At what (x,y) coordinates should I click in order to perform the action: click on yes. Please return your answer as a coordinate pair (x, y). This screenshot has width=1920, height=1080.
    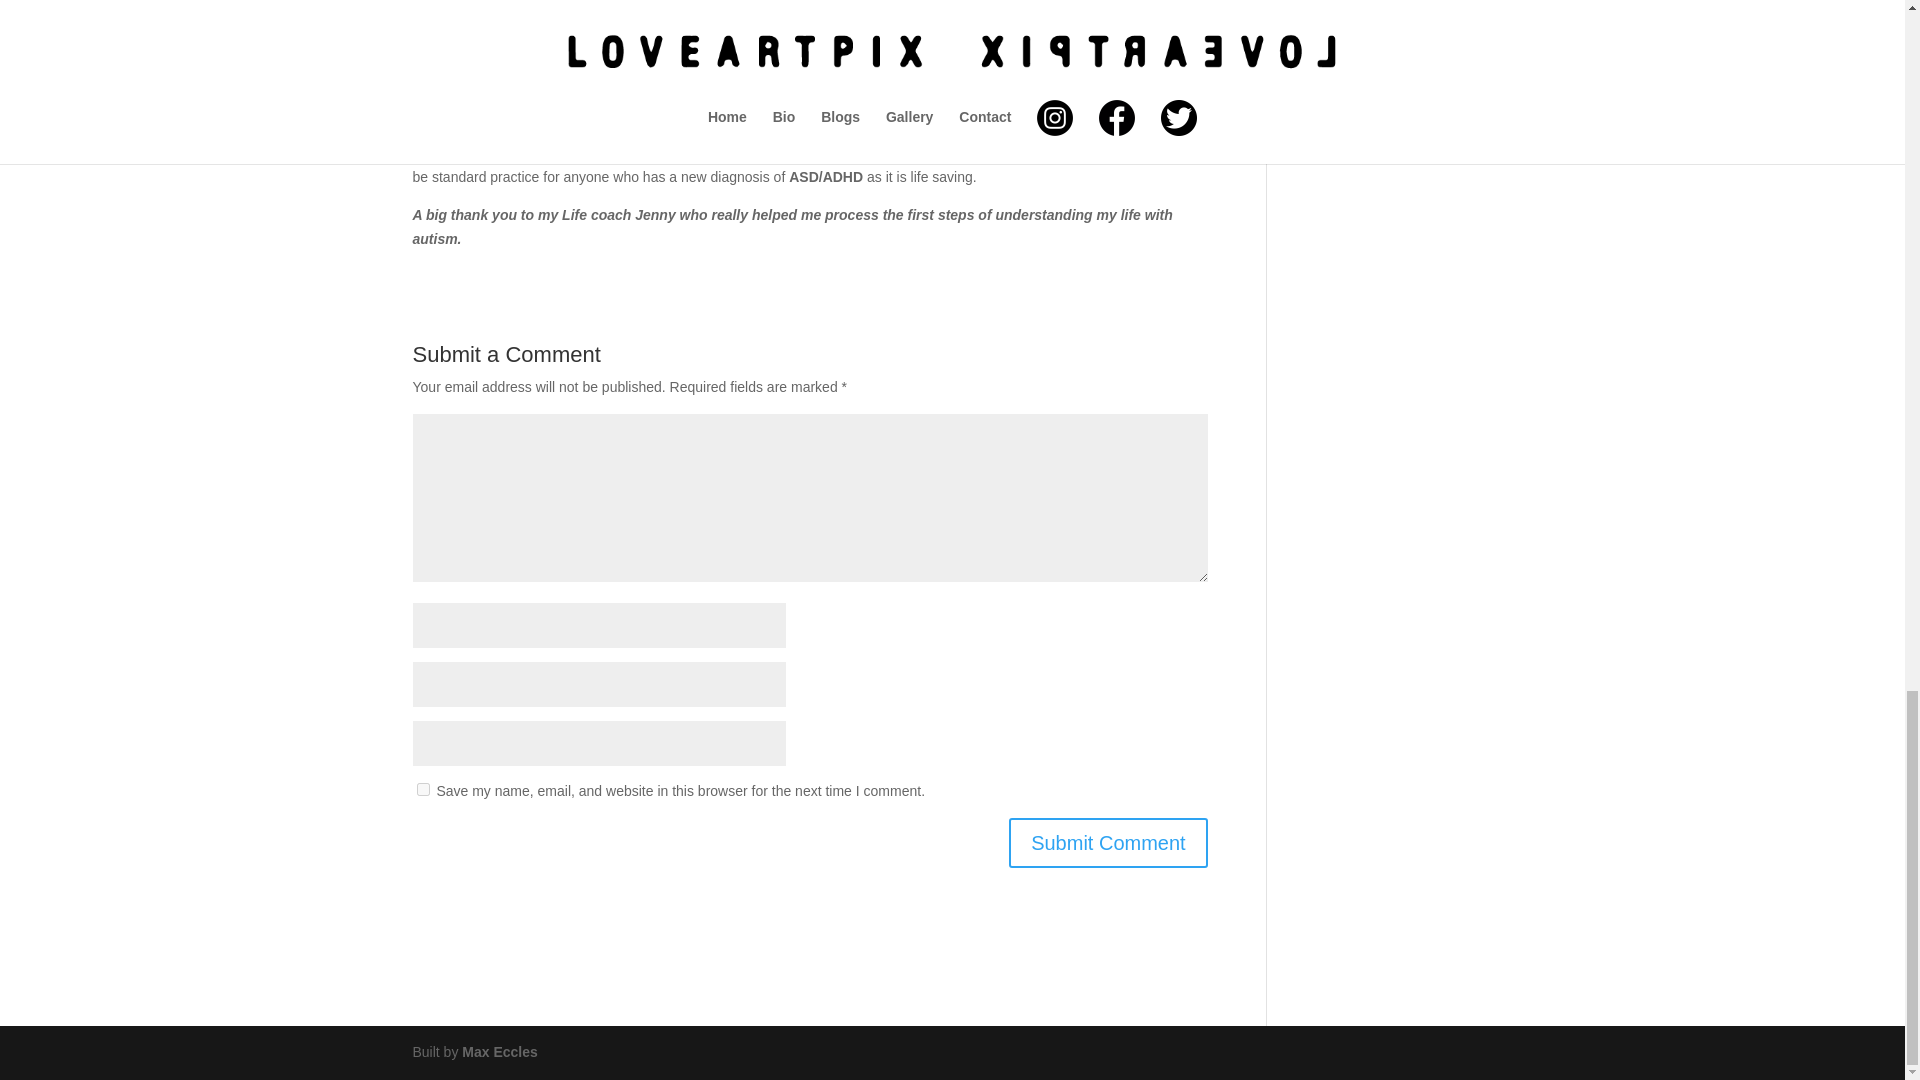
    Looking at the image, I should click on (422, 789).